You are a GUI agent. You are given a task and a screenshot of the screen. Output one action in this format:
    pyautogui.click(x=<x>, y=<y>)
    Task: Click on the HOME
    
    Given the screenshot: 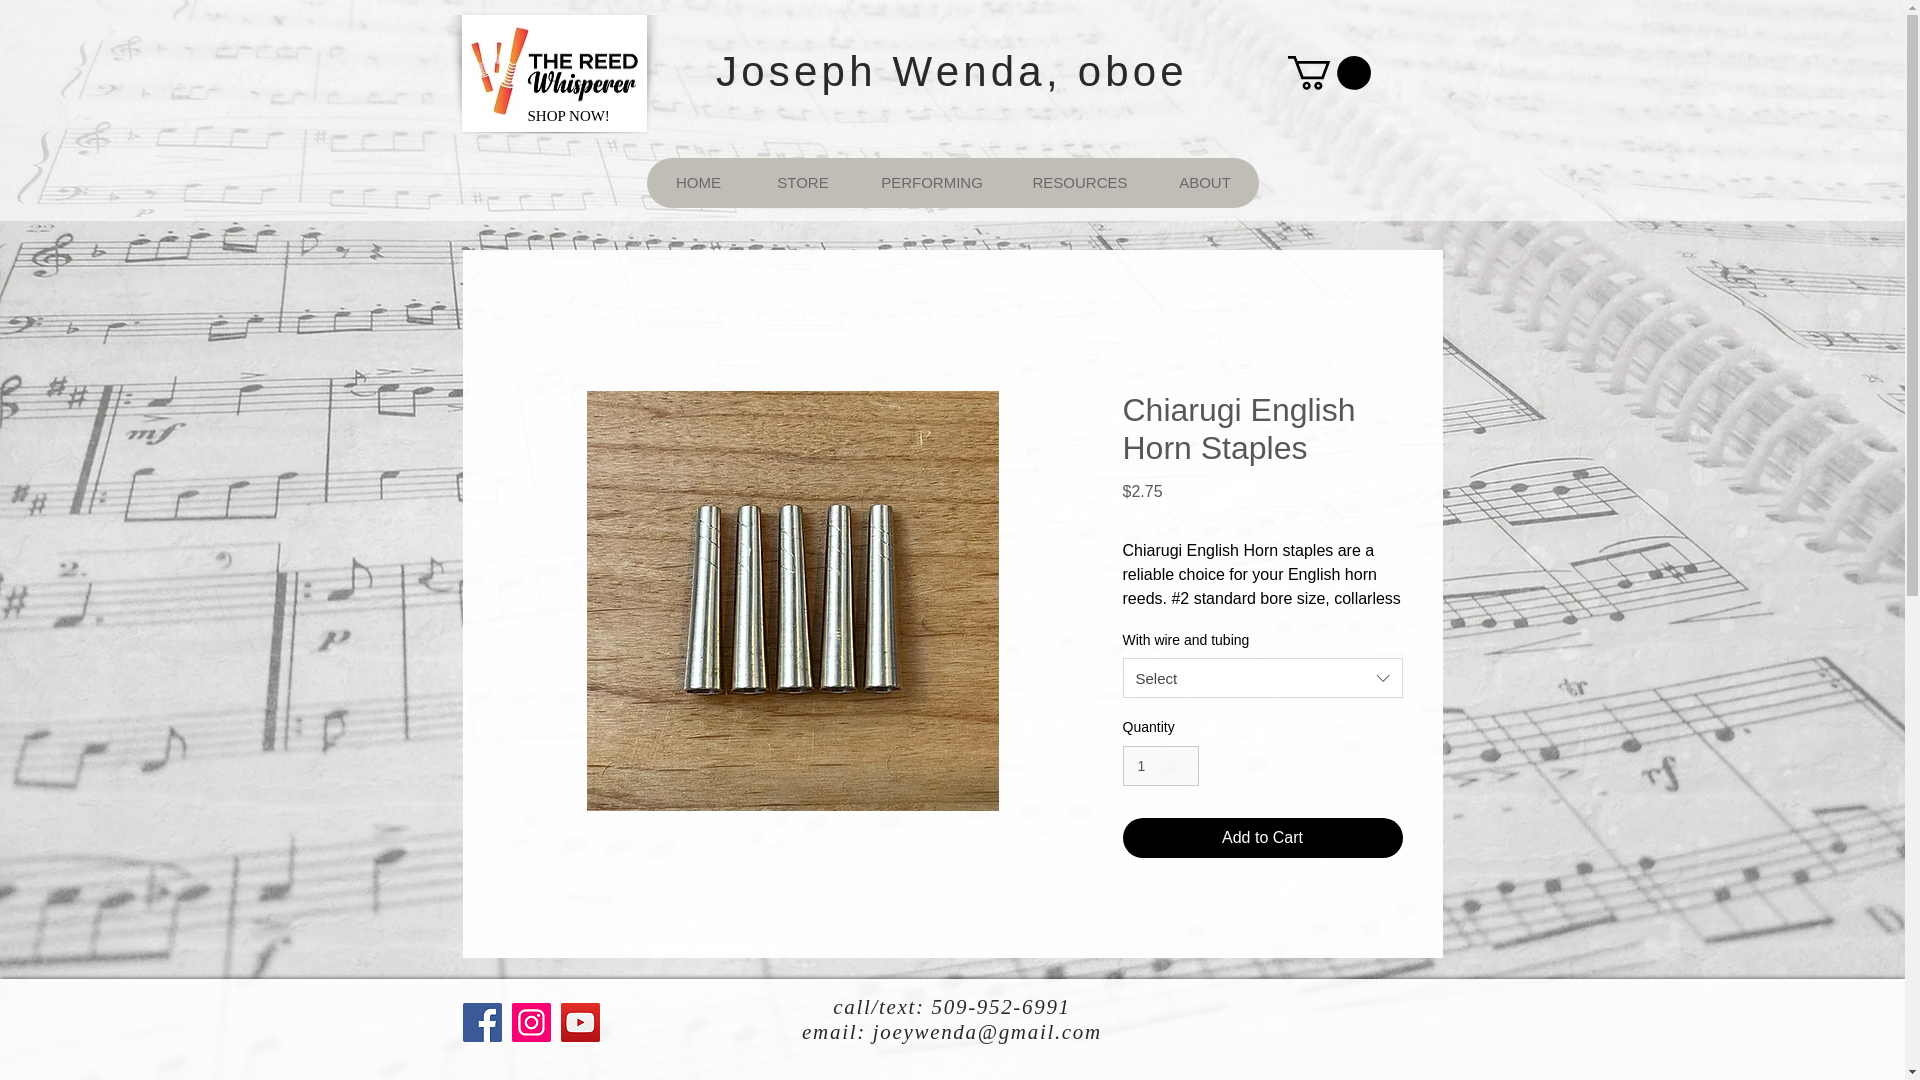 What is the action you would take?
    pyautogui.click(x=698, y=182)
    